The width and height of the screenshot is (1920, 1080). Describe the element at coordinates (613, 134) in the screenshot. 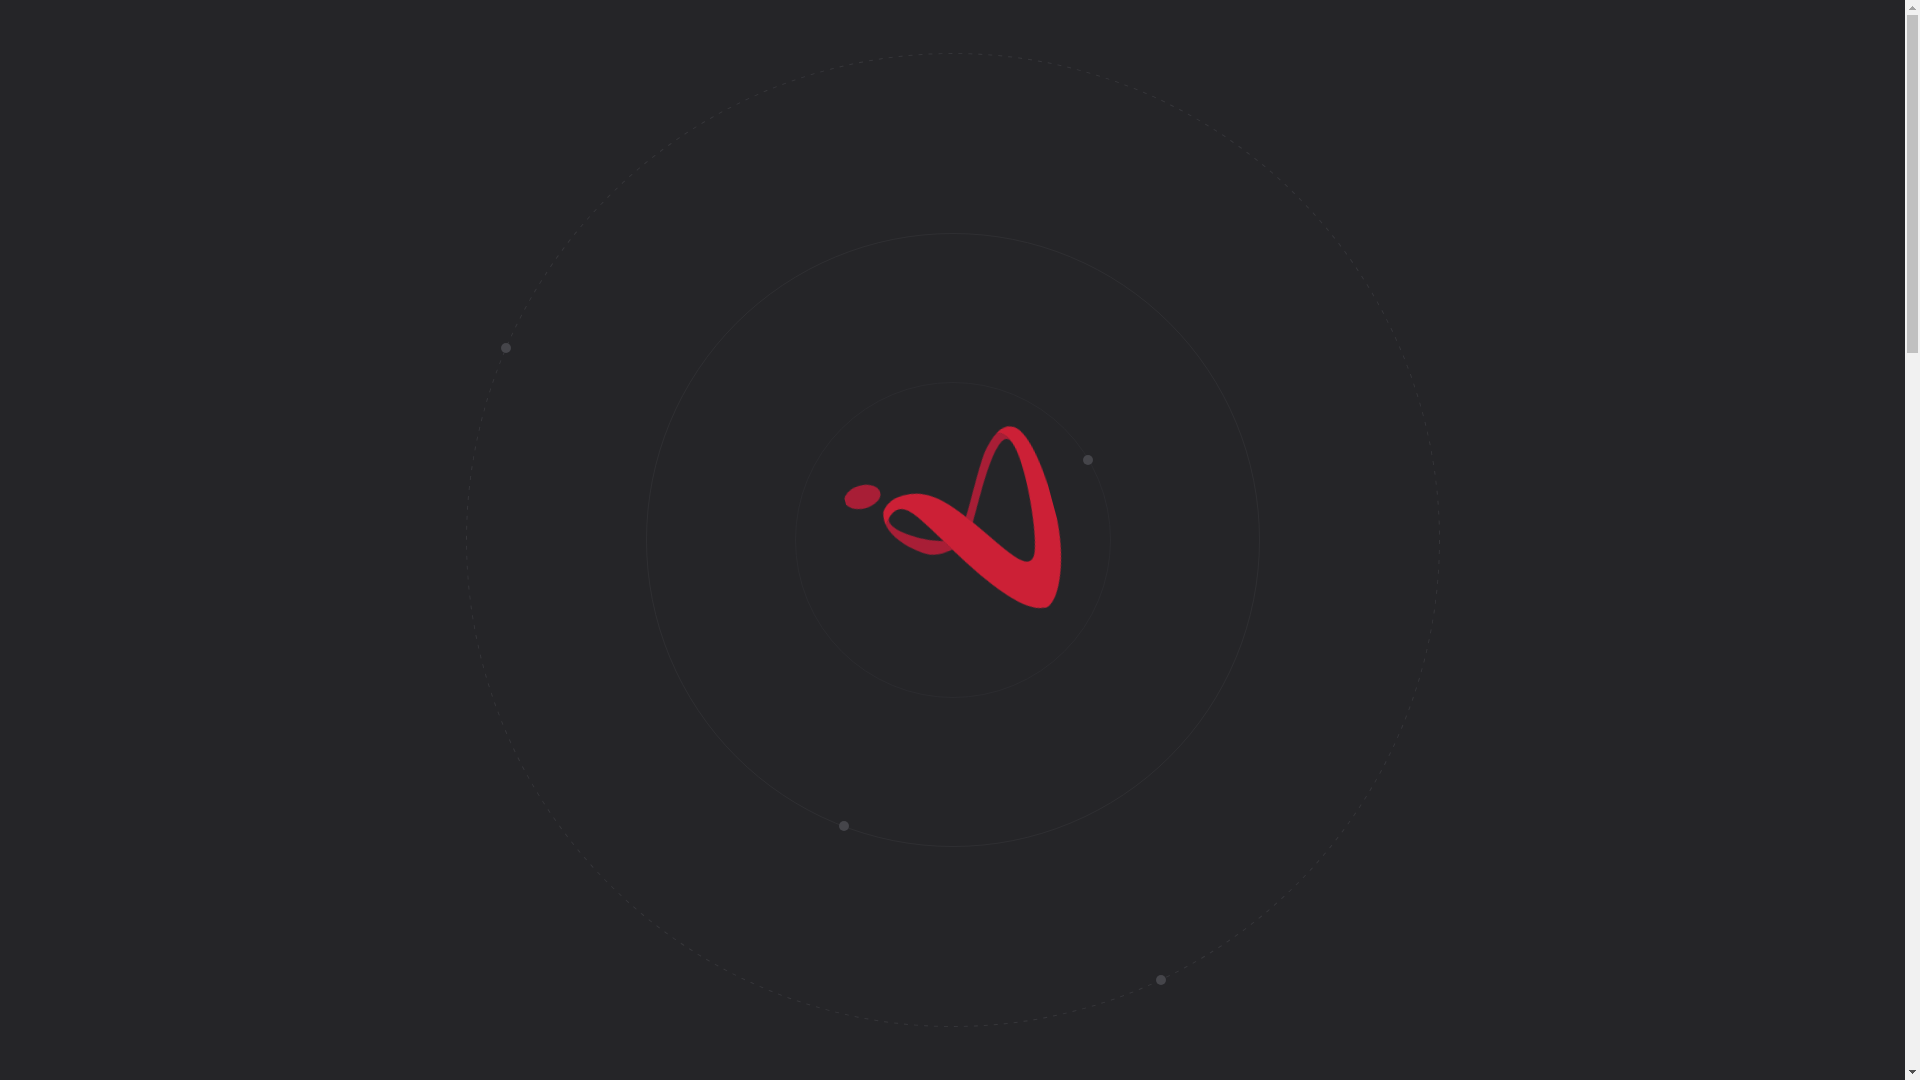

I see `Ljudski resursi` at that location.